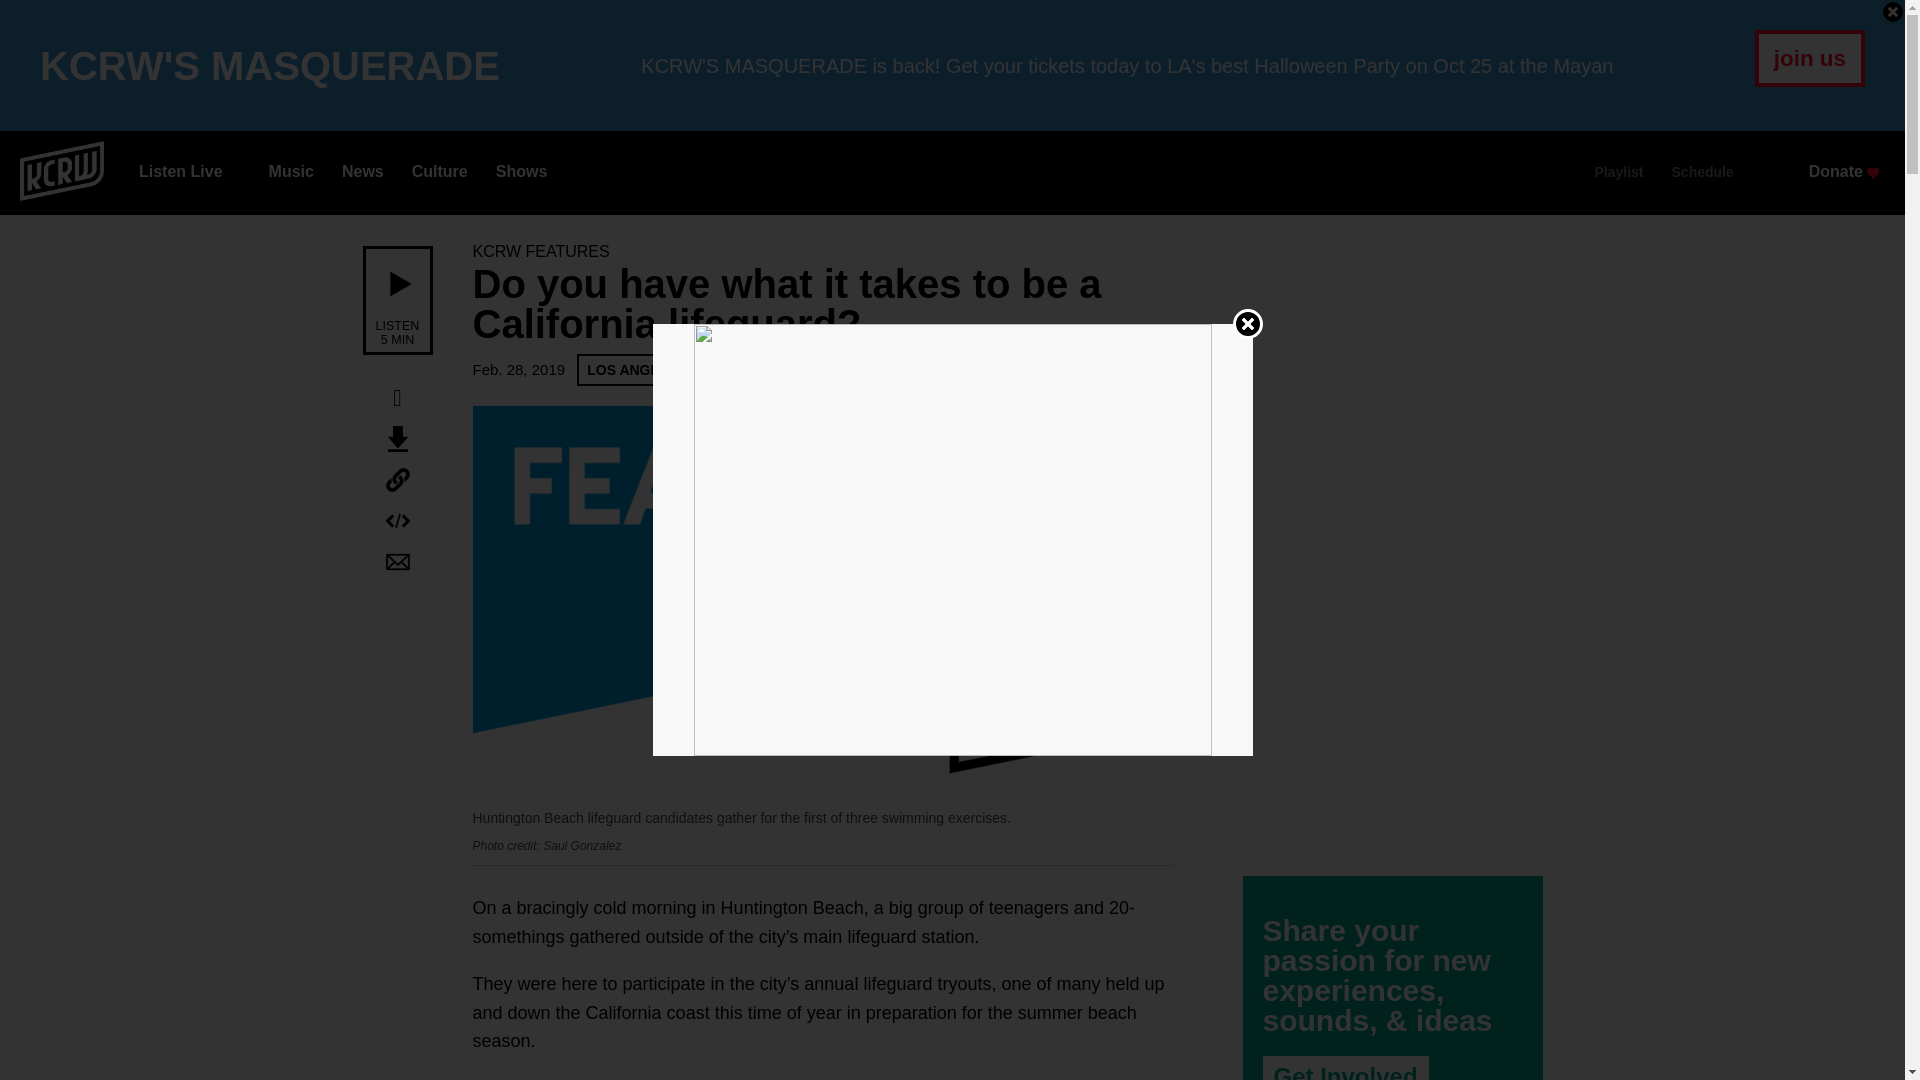  What do you see at coordinates (61, 169) in the screenshot?
I see `KCRW` at bounding box center [61, 169].